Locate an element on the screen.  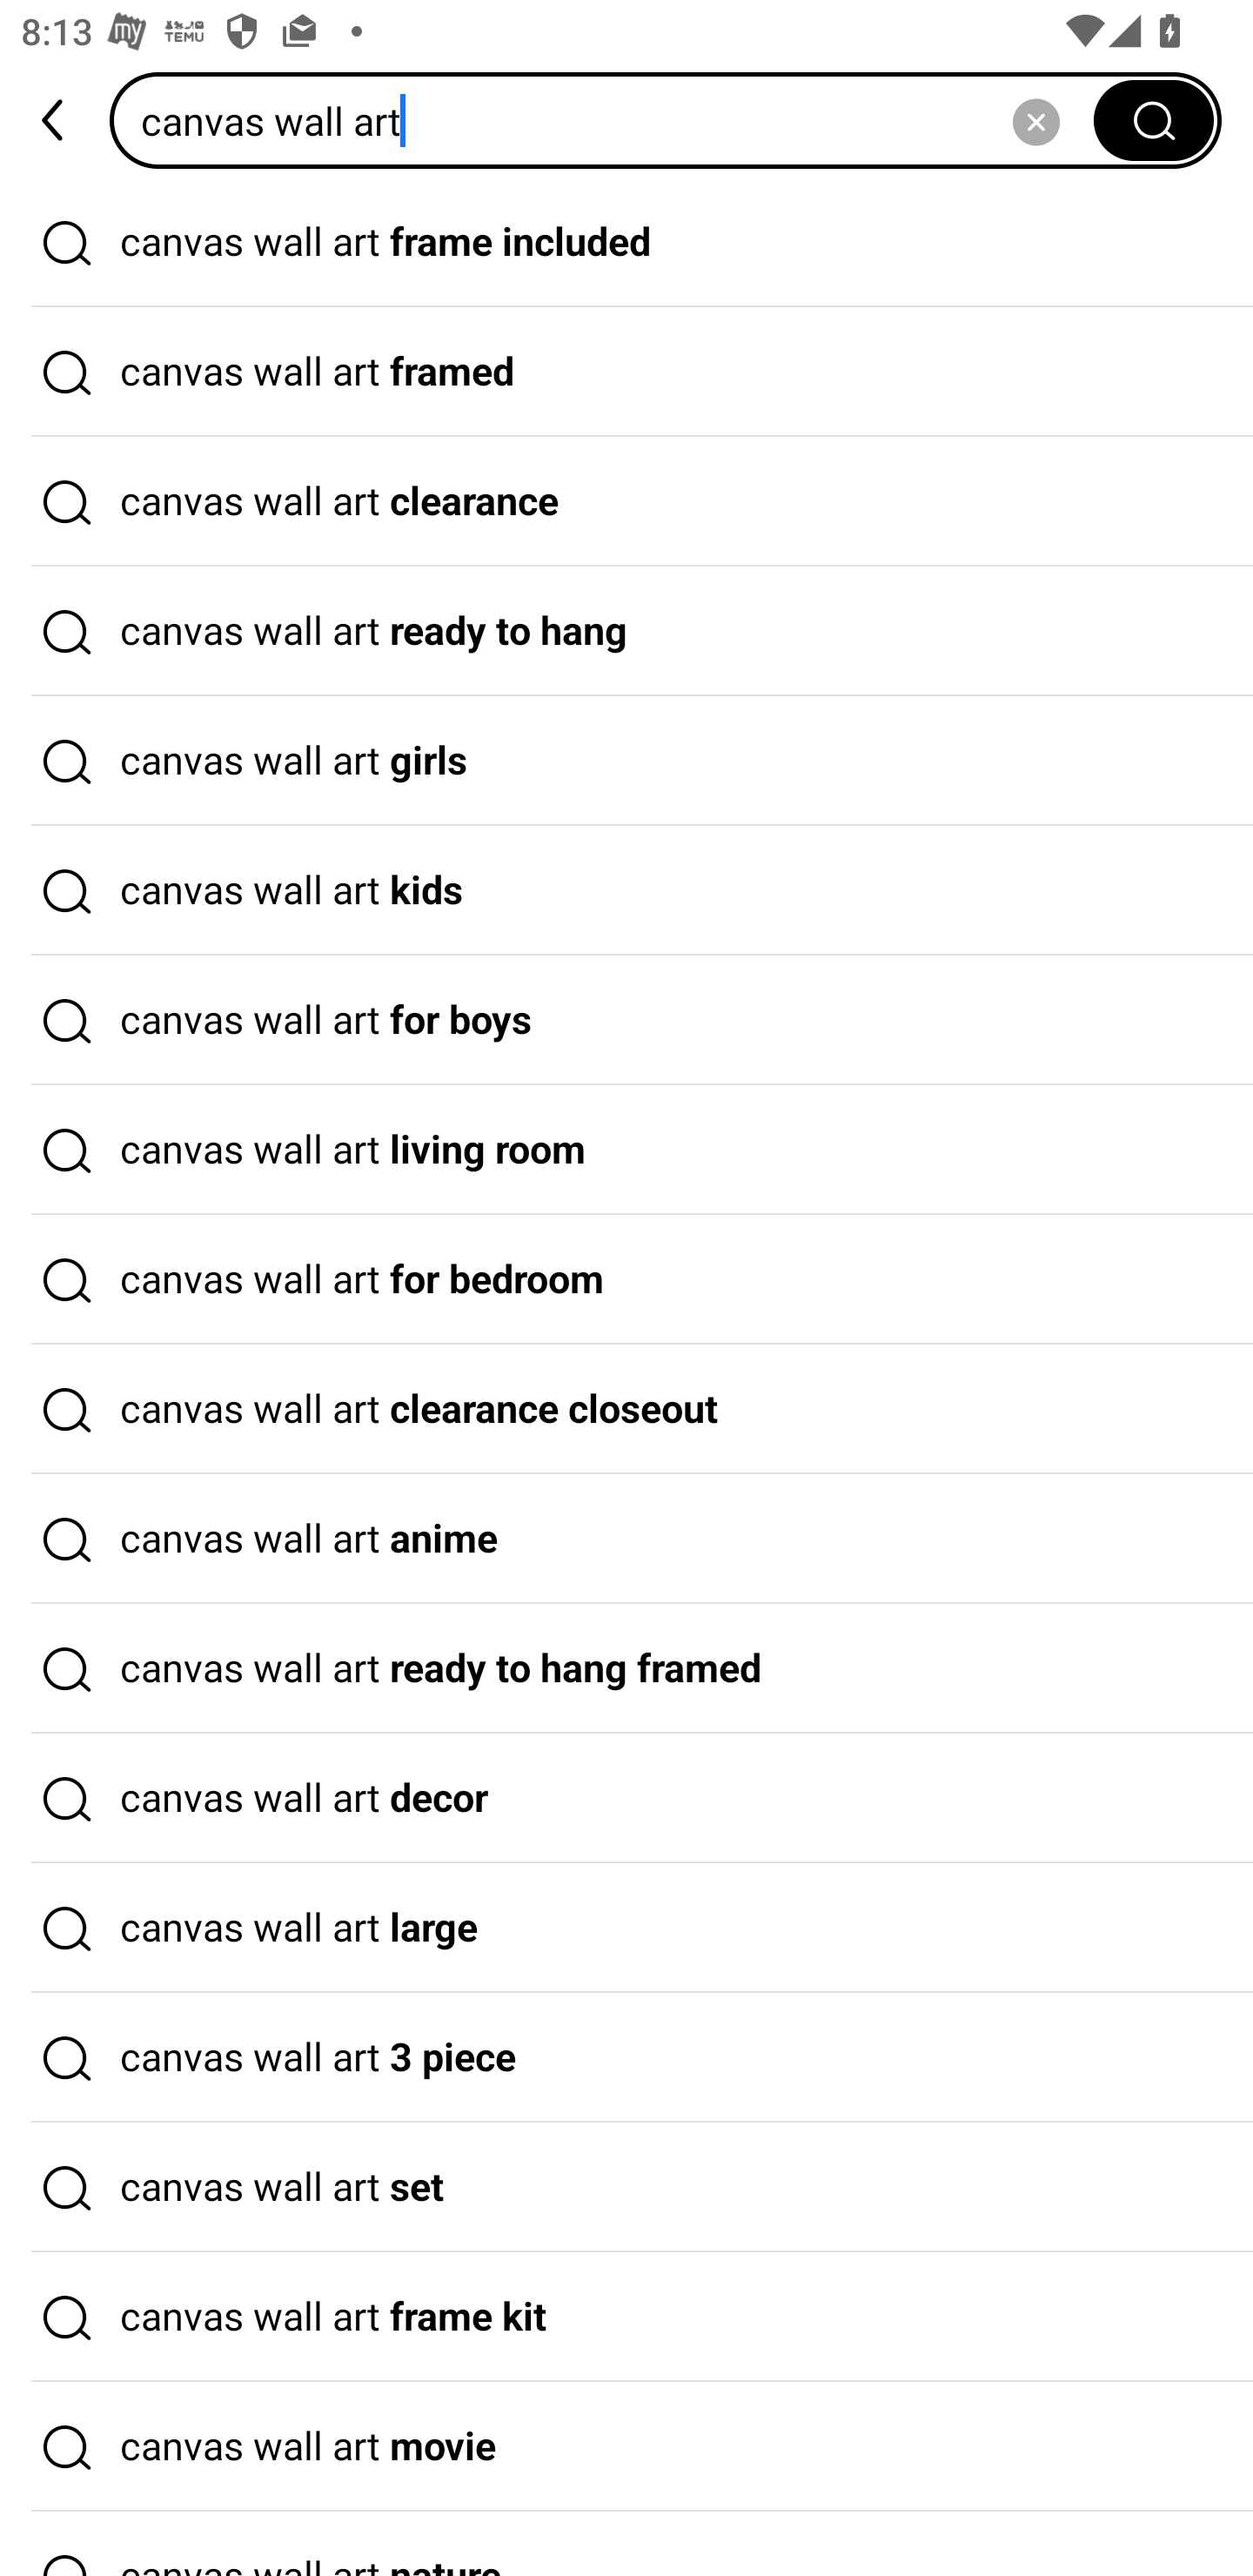
canvas wall art set is located at coordinates (626, 2187).